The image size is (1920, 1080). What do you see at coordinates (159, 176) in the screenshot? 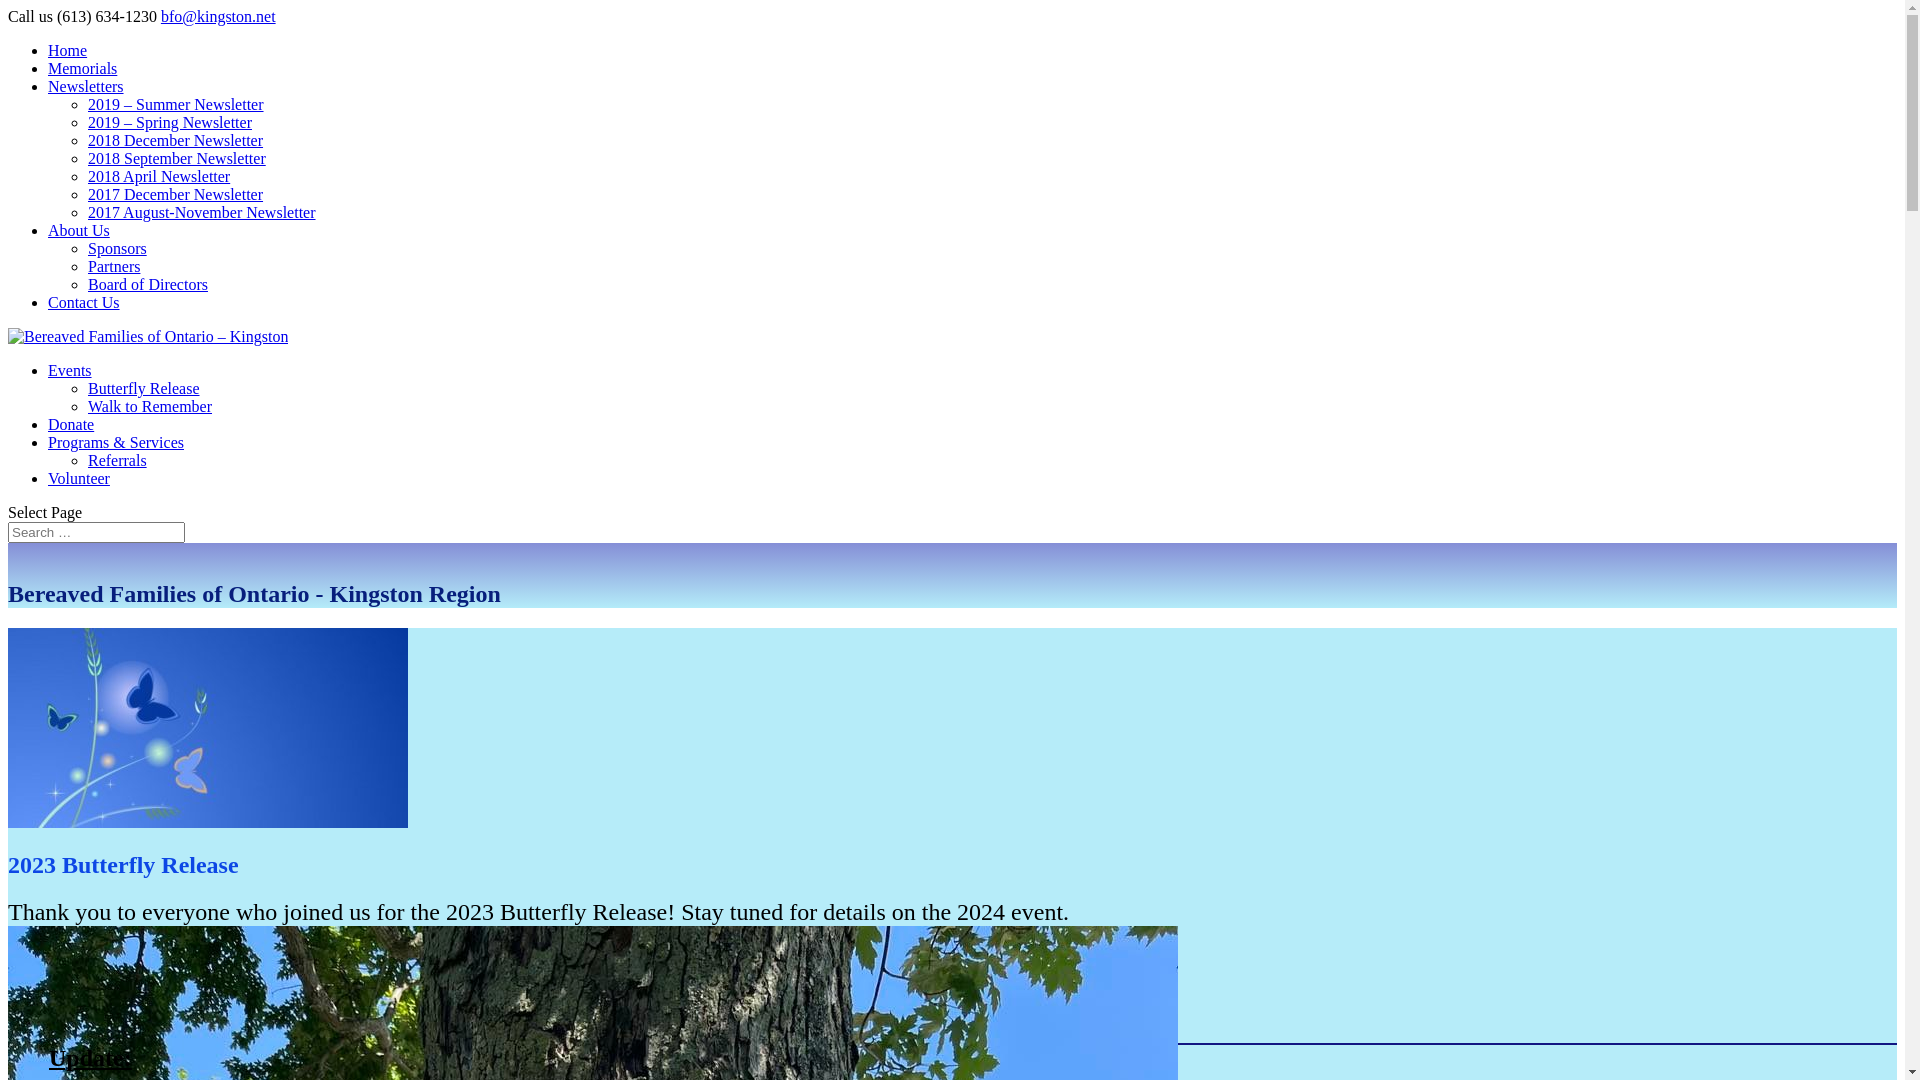
I see `2018 April Newsletter` at bounding box center [159, 176].